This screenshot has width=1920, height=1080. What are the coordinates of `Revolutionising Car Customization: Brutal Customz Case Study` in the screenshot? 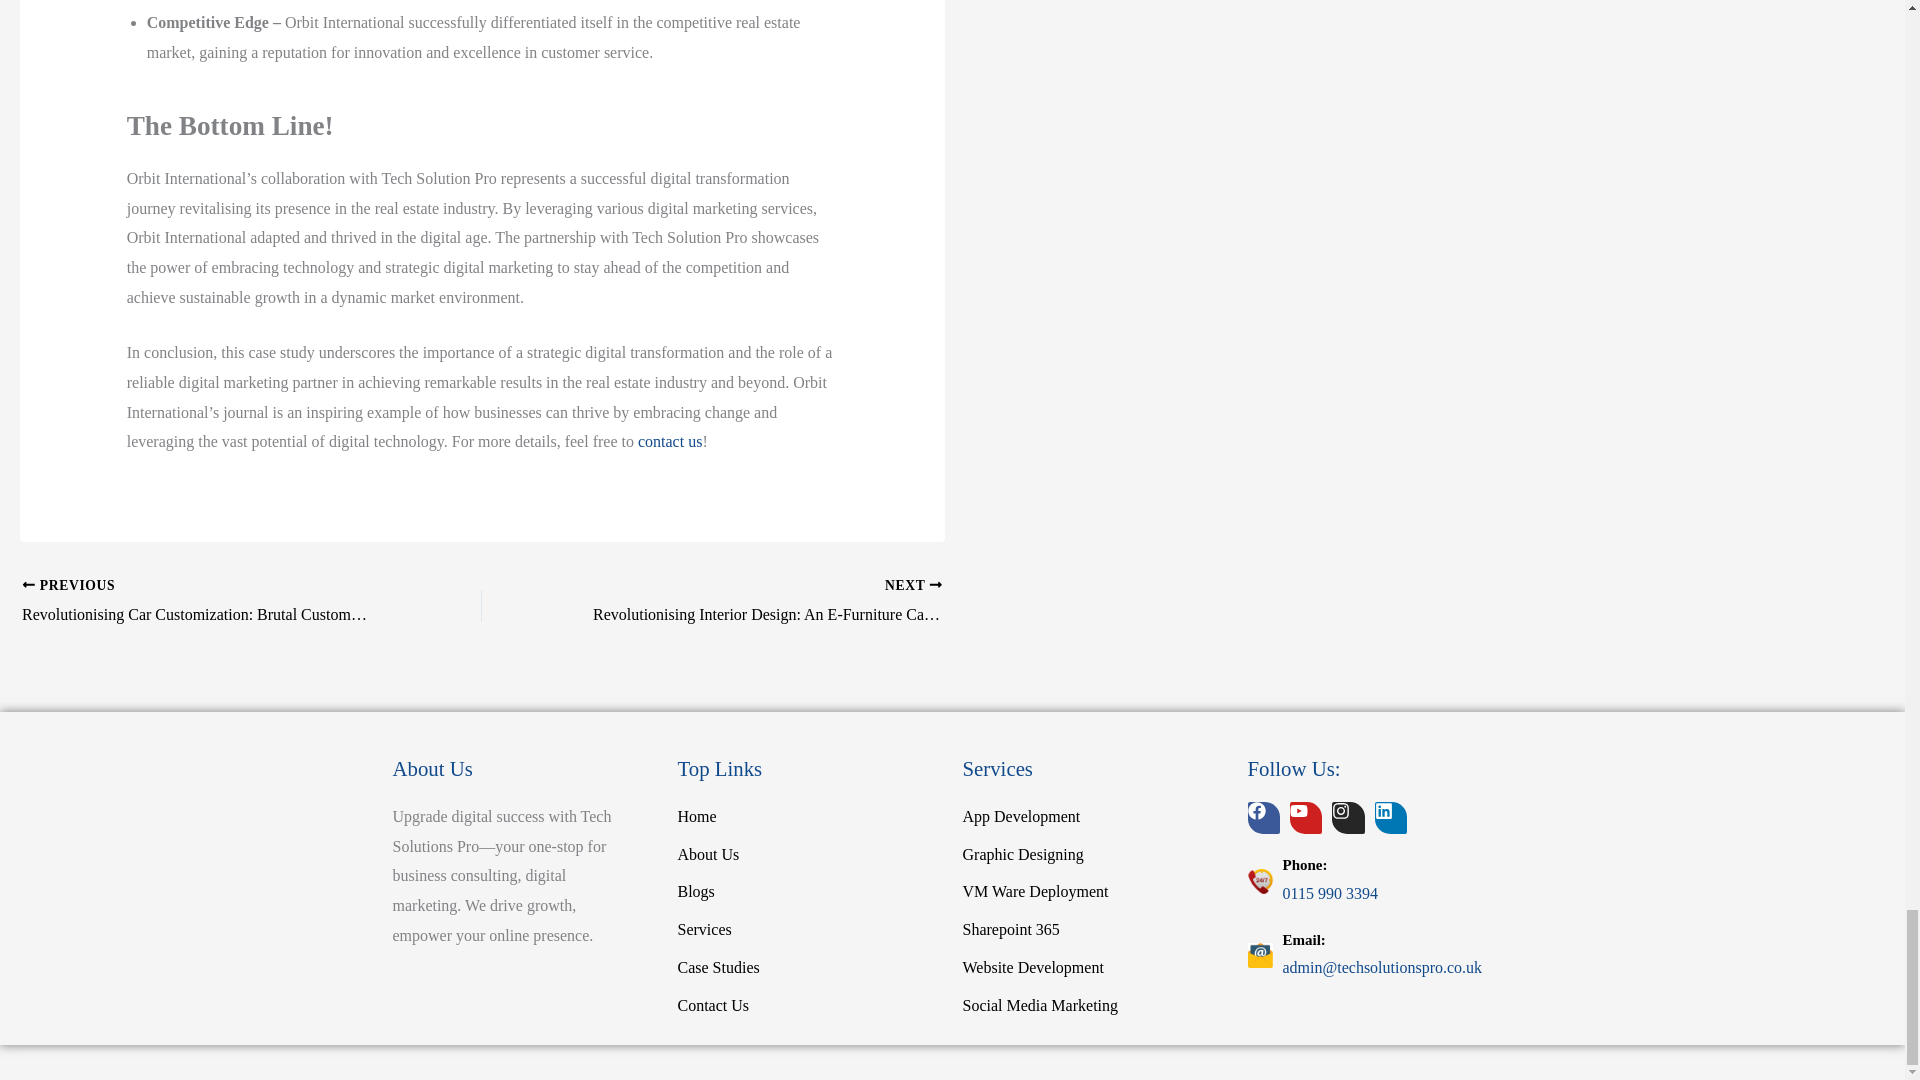 It's located at (206, 601).